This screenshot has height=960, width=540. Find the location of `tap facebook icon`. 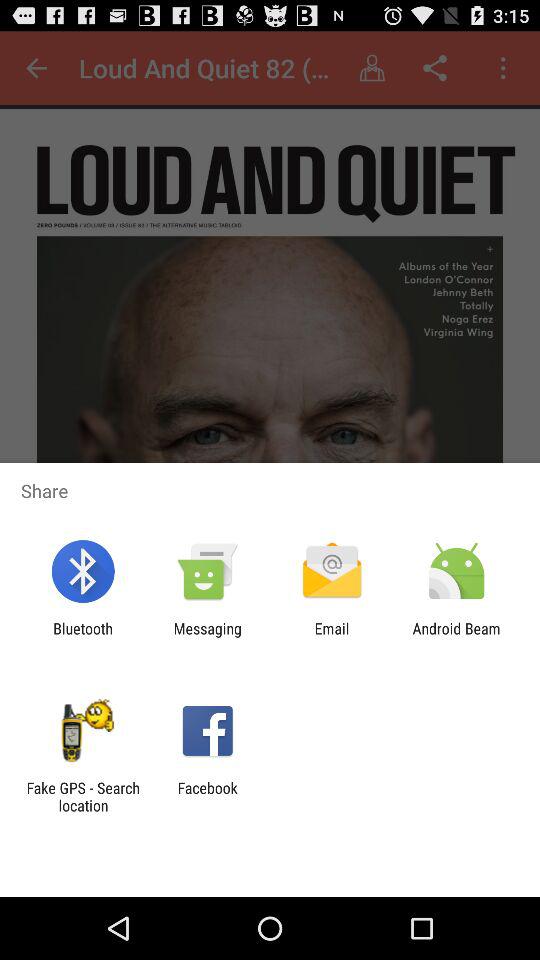

tap facebook icon is located at coordinates (207, 796).